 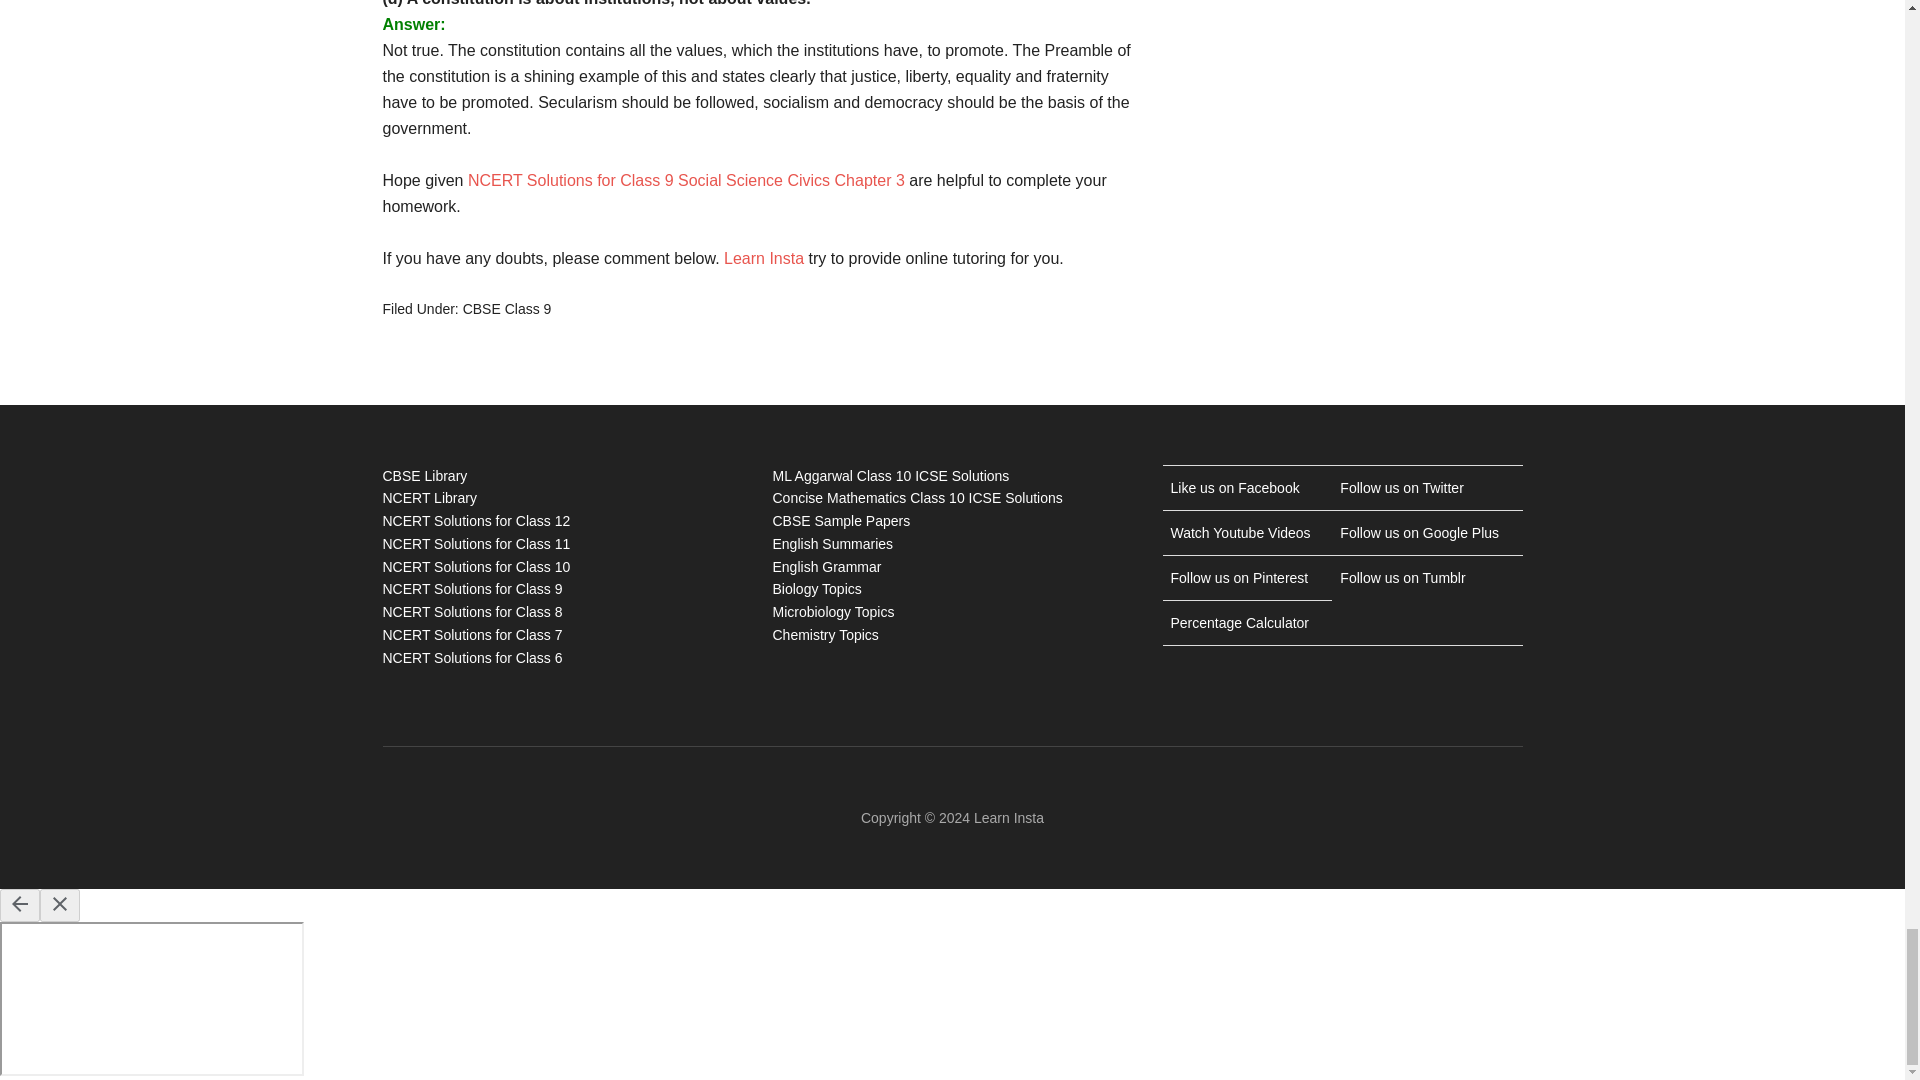 What do you see at coordinates (686, 180) in the screenshot?
I see `NCERT Solutions for Class 9 Social Science Civics Chapter 3` at bounding box center [686, 180].